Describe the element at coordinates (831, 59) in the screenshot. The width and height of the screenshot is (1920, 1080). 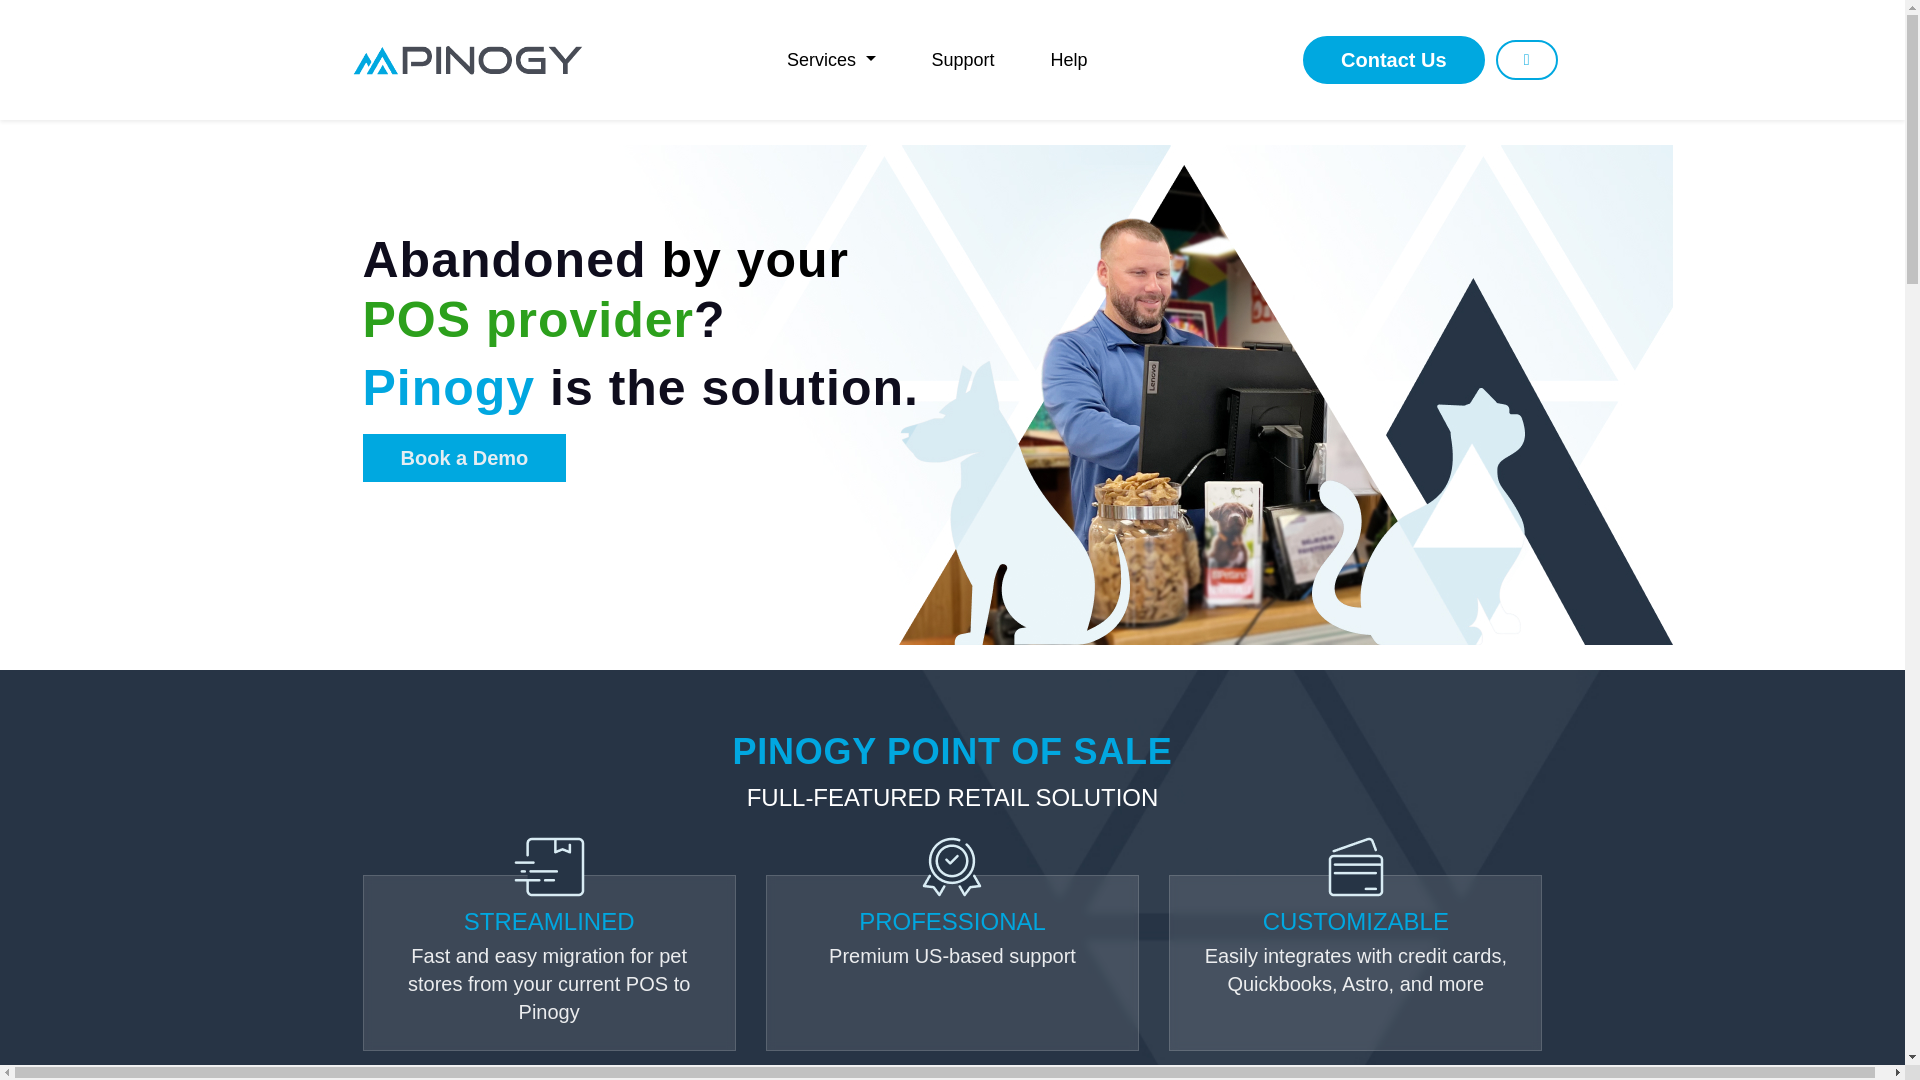
I see `Services` at that location.